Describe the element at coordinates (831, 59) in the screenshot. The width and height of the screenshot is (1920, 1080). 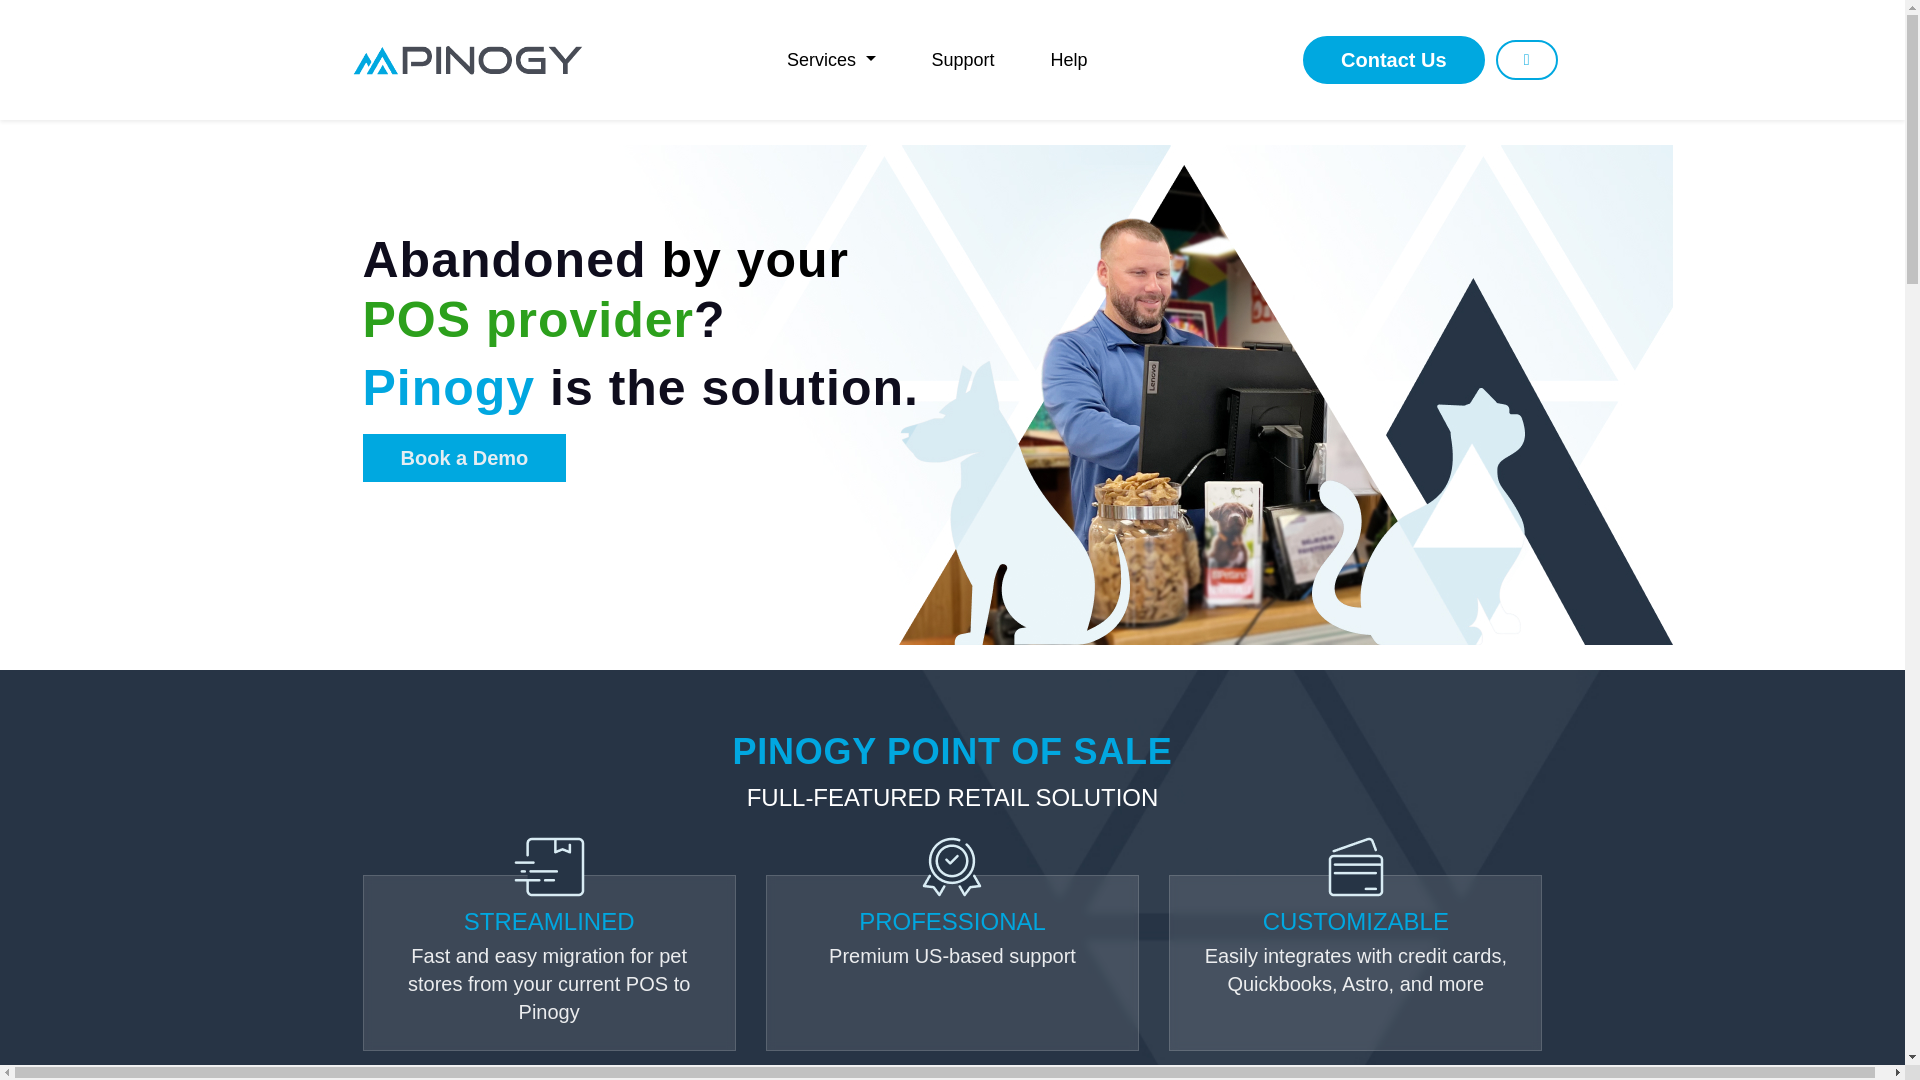
I see `Services` at that location.